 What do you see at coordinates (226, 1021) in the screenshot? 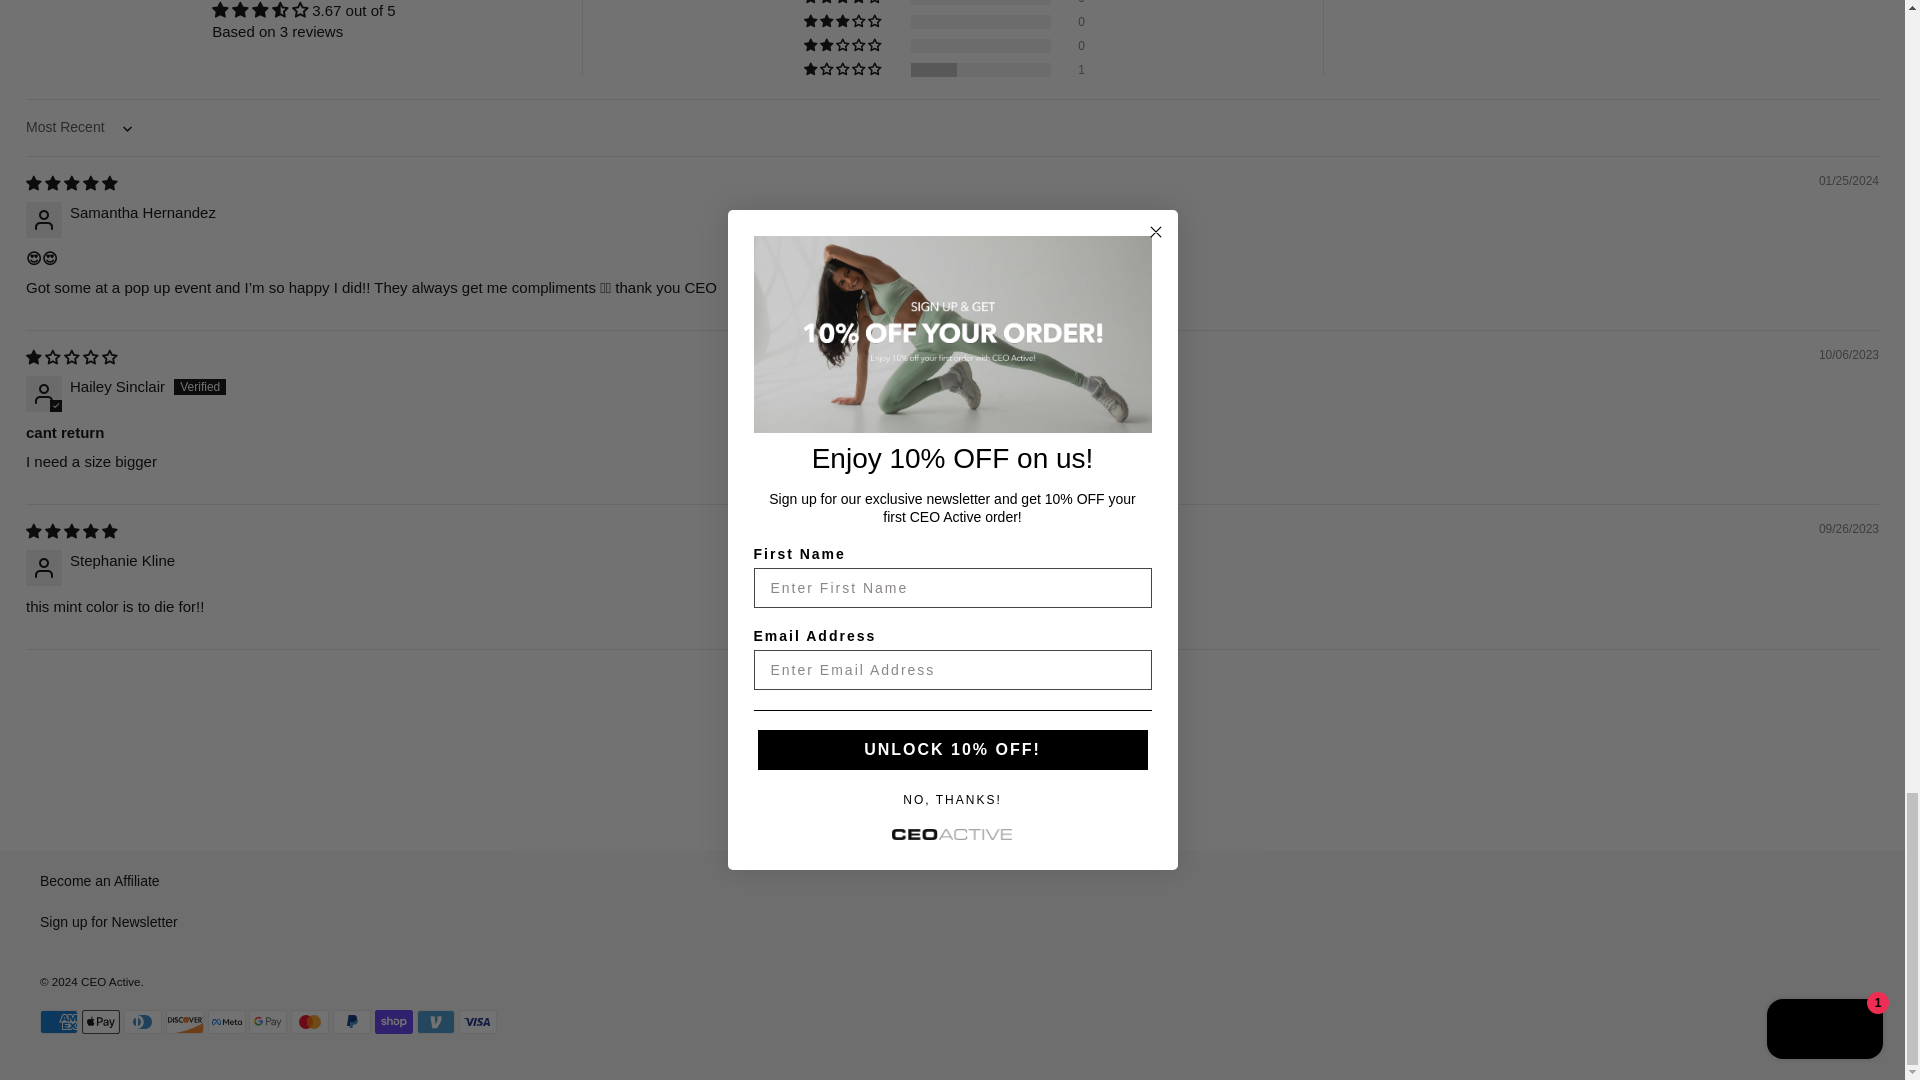
I see `Meta Pay` at bounding box center [226, 1021].